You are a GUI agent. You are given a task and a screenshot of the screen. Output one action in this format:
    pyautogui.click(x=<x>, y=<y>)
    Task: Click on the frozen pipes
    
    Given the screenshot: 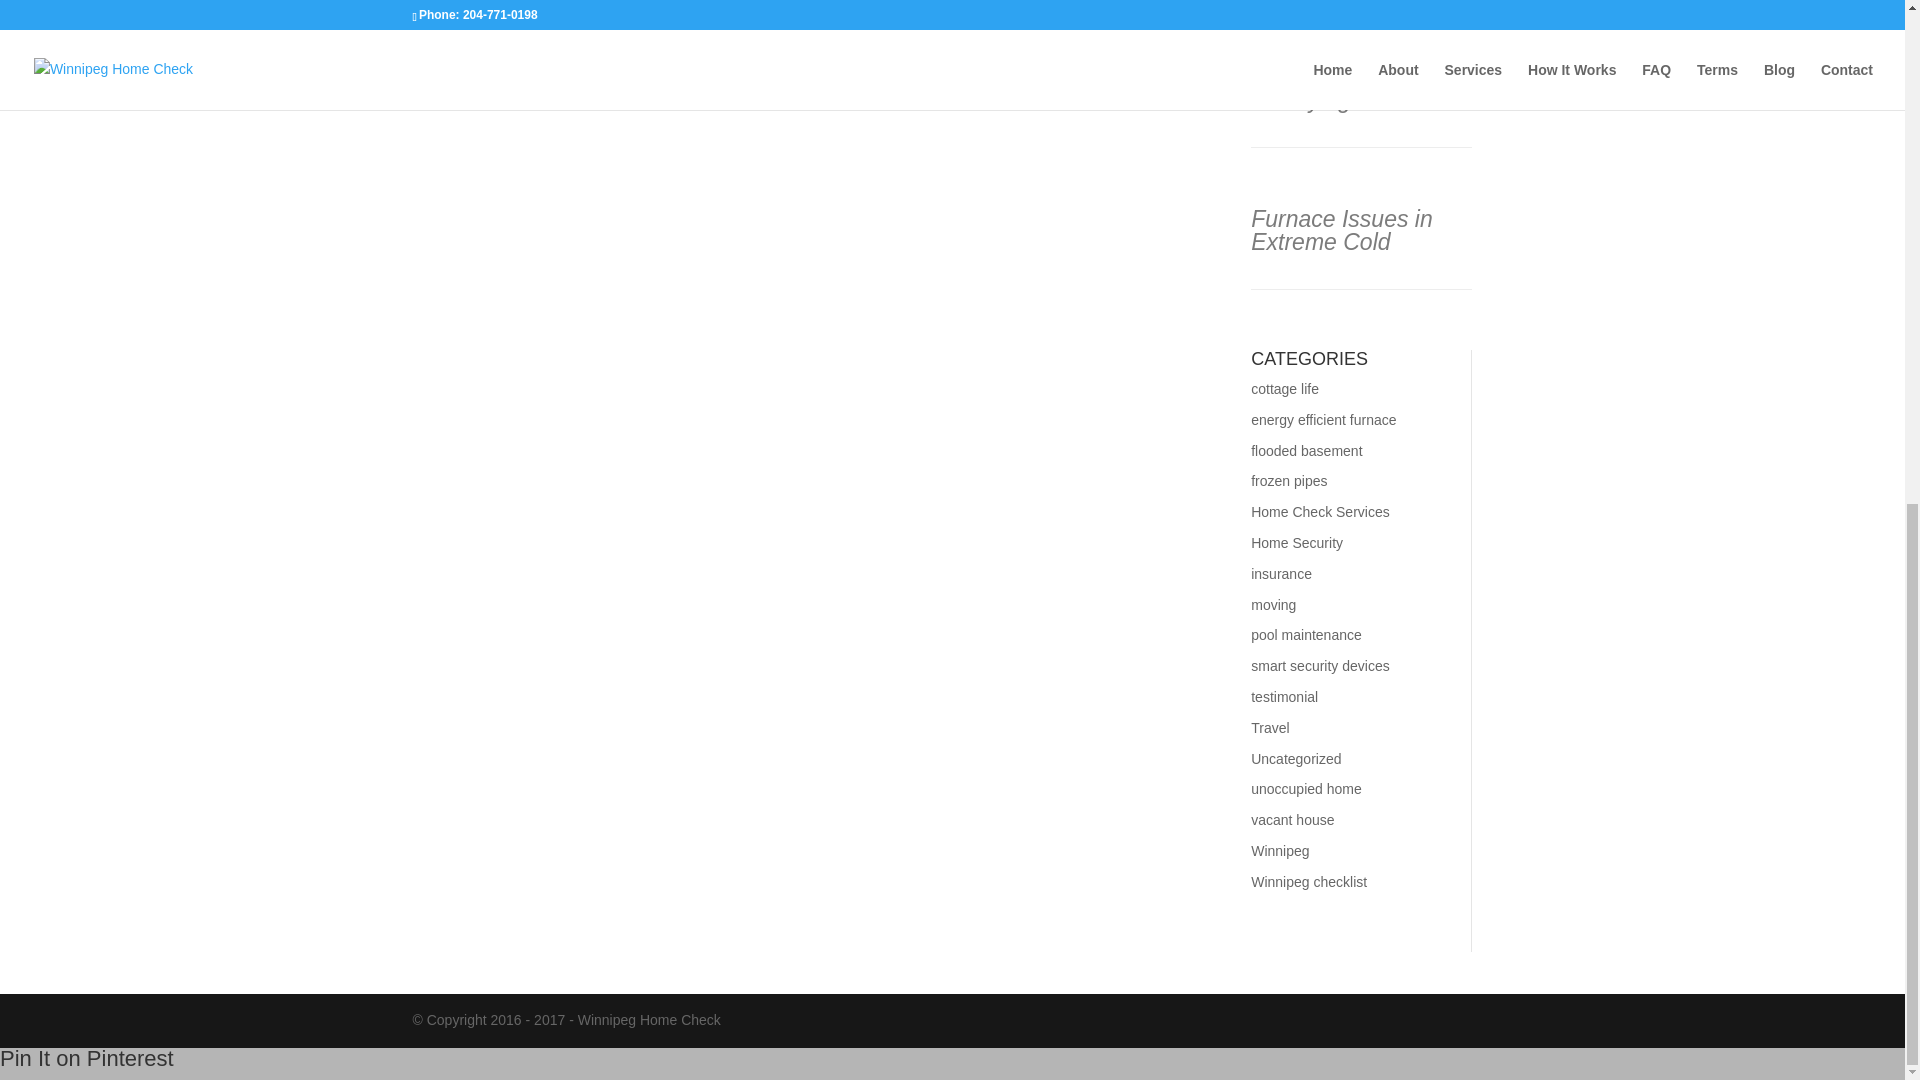 What is the action you would take?
    pyautogui.click(x=1288, y=481)
    